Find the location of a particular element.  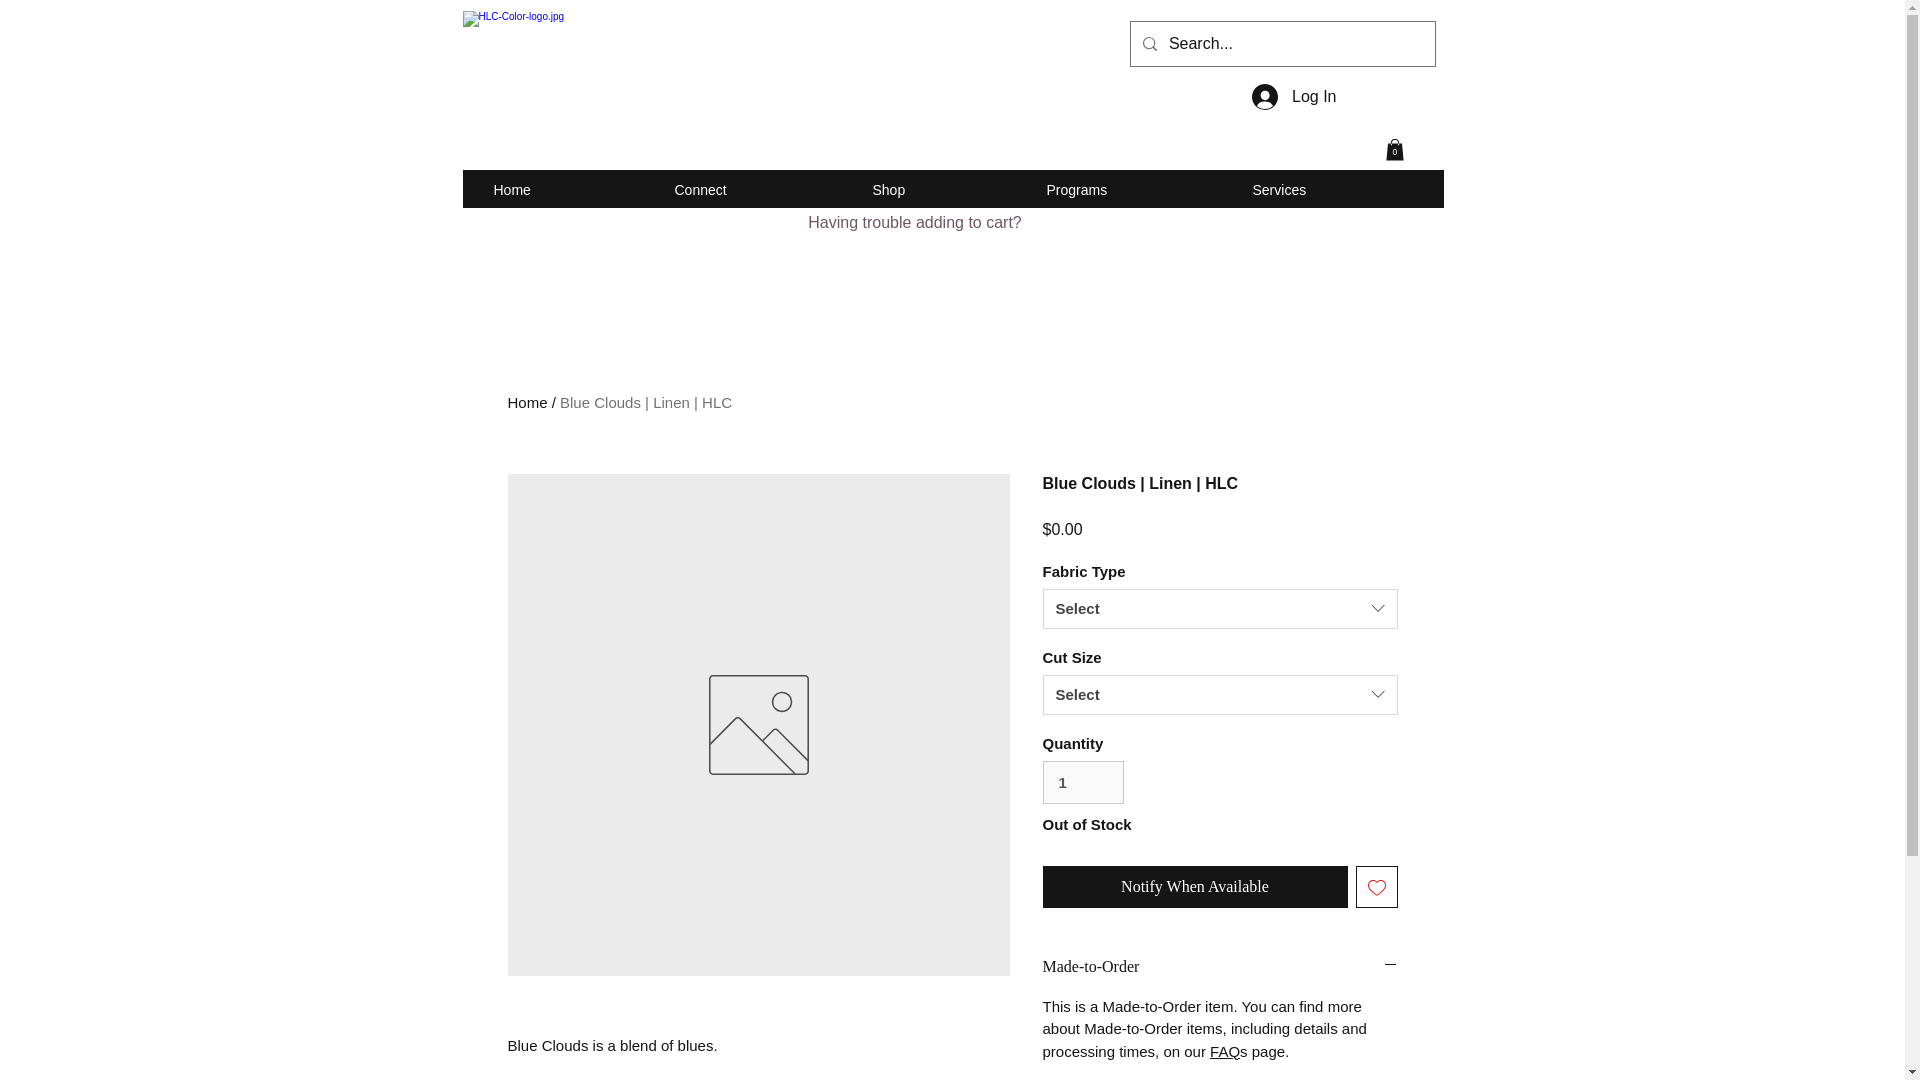

Home is located at coordinates (568, 190).